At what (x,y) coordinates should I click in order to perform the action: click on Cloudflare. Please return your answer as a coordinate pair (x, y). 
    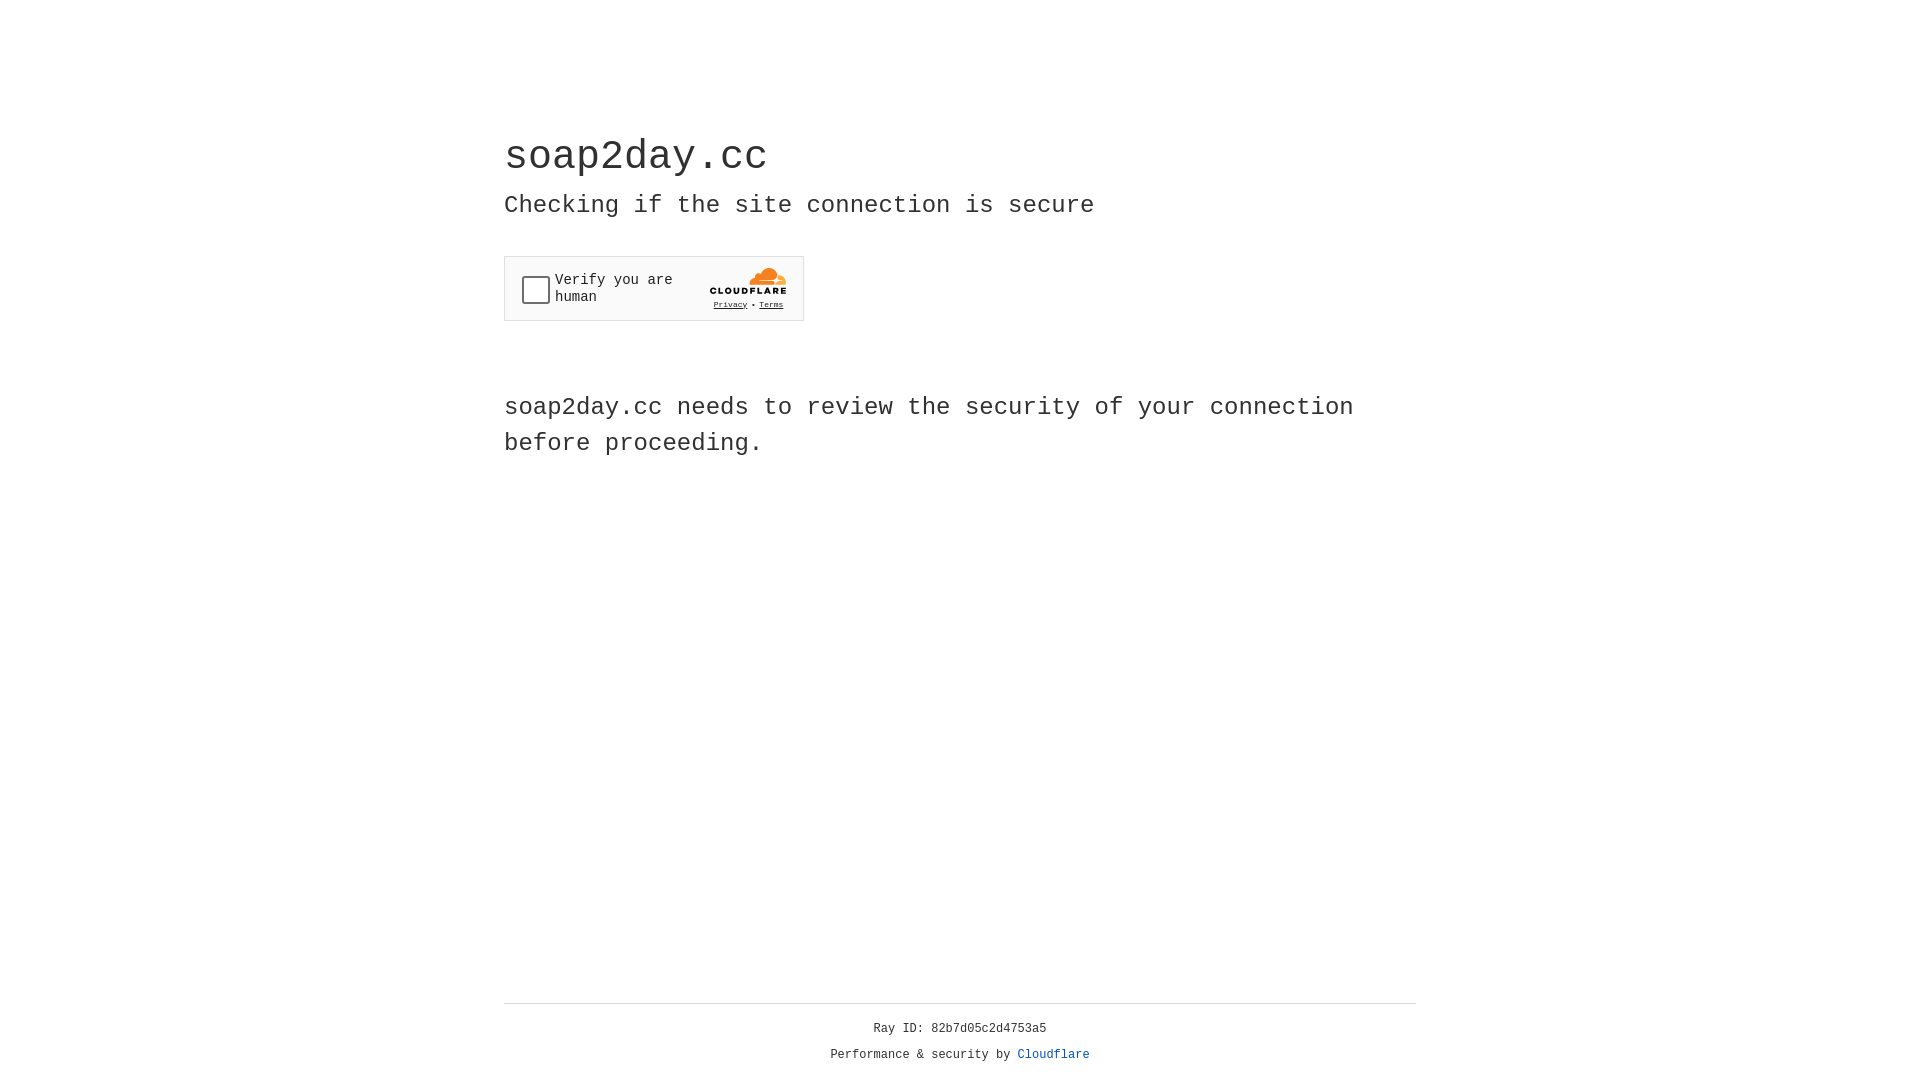
    Looking at the image, I should click on (1054, 1055).